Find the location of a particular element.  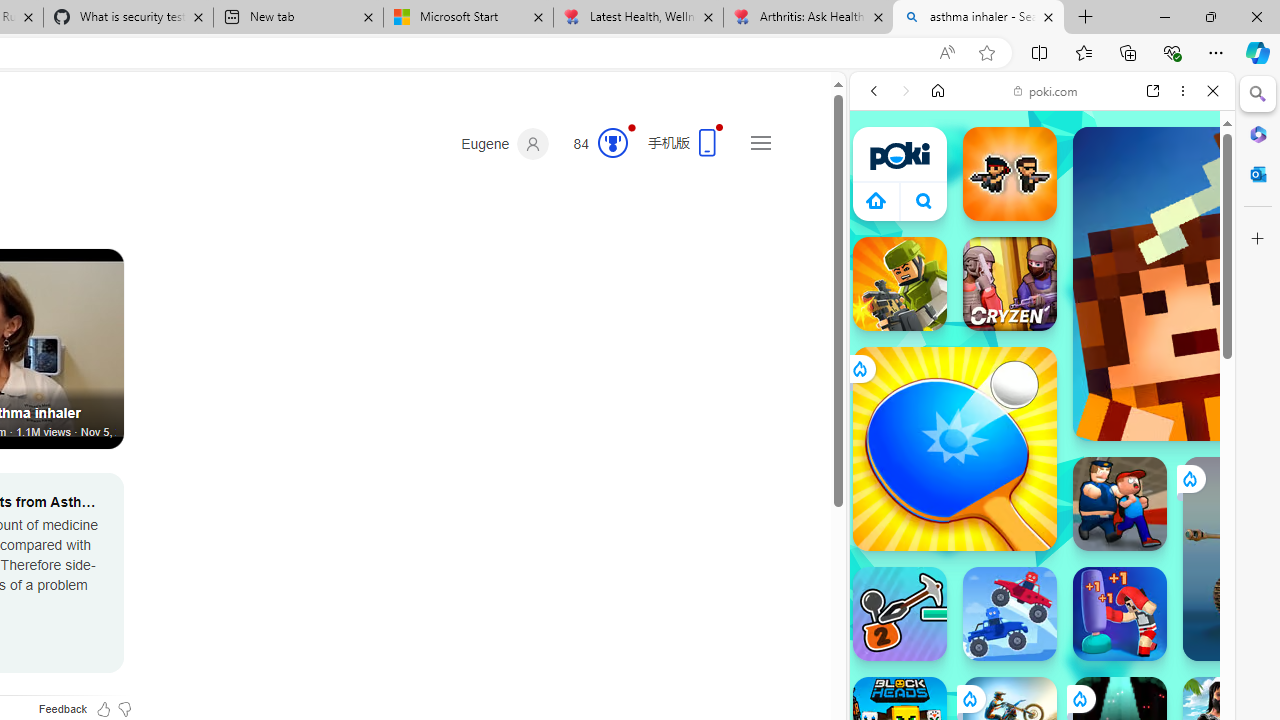

Punch Legend Simulator is located at coordinates (1120, 614).